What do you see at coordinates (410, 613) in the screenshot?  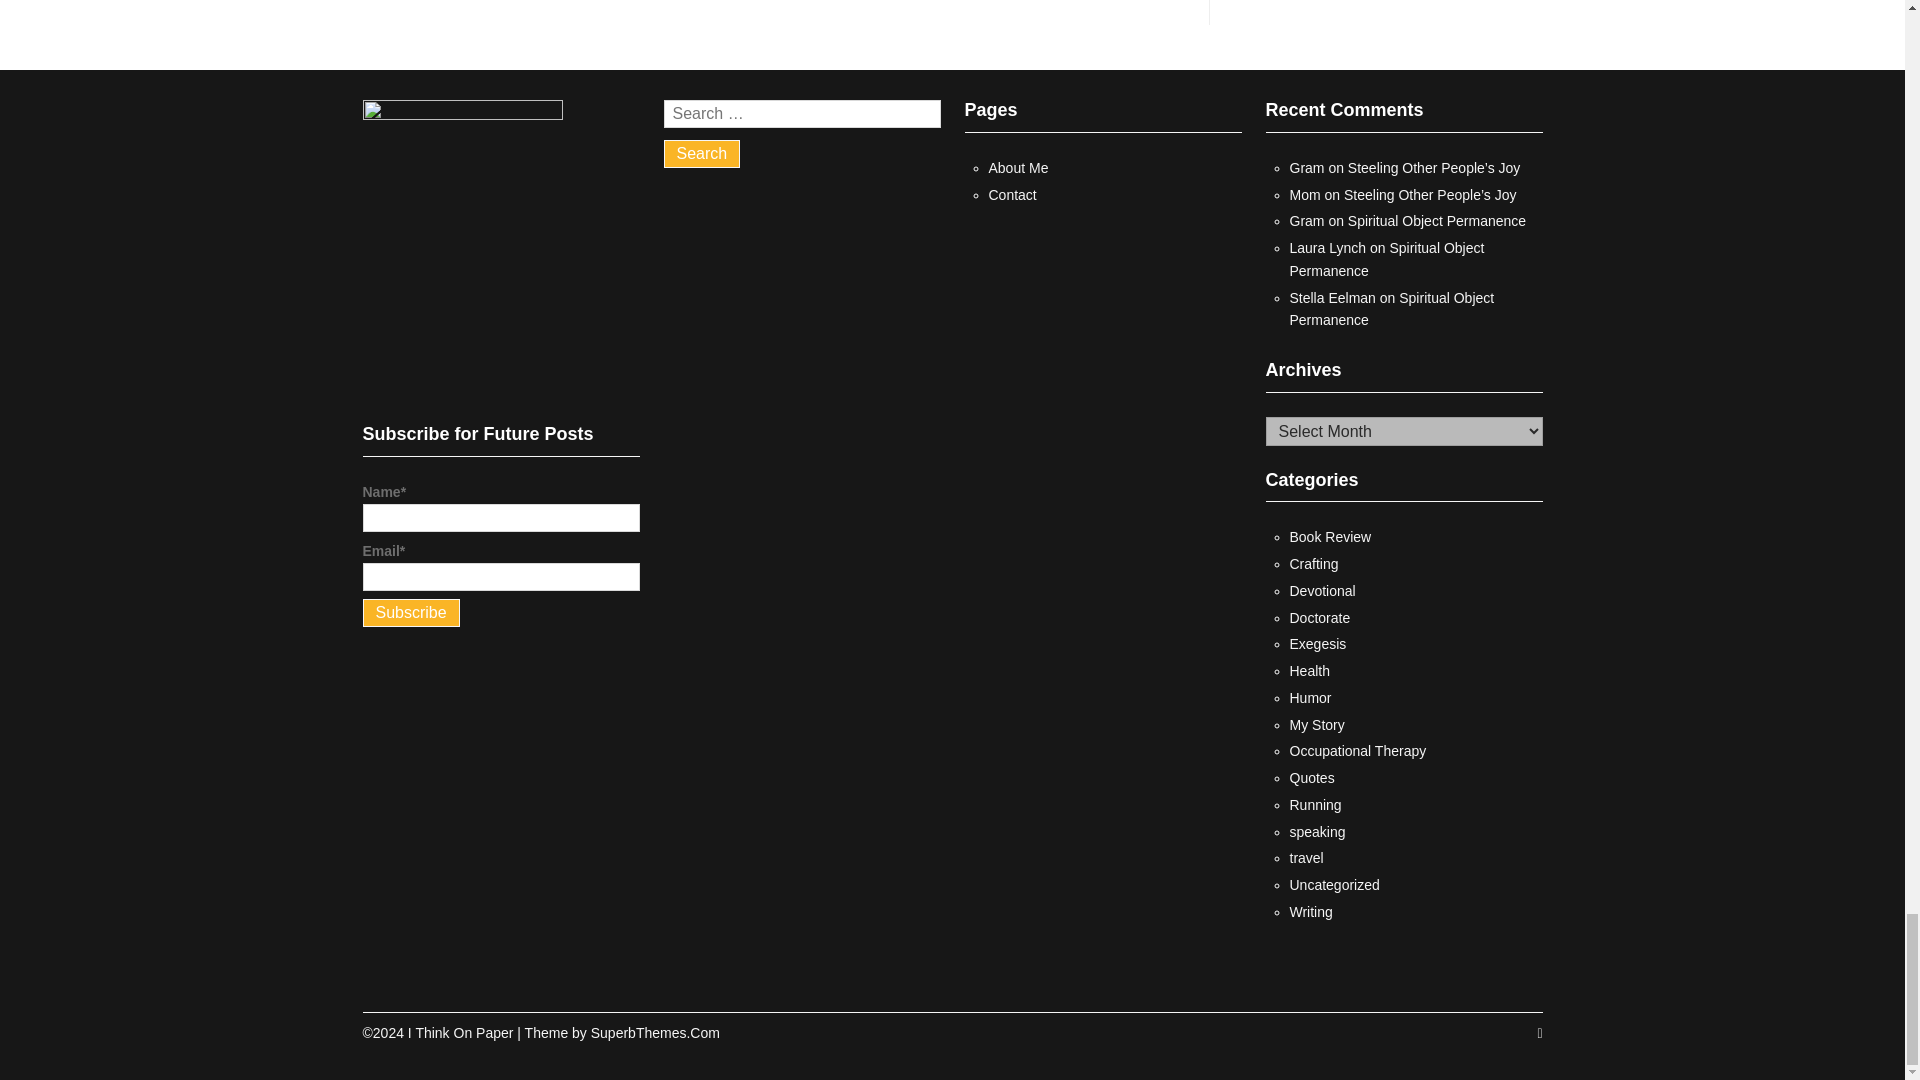 I see `Subscribe` at bounding box center [410, 613].